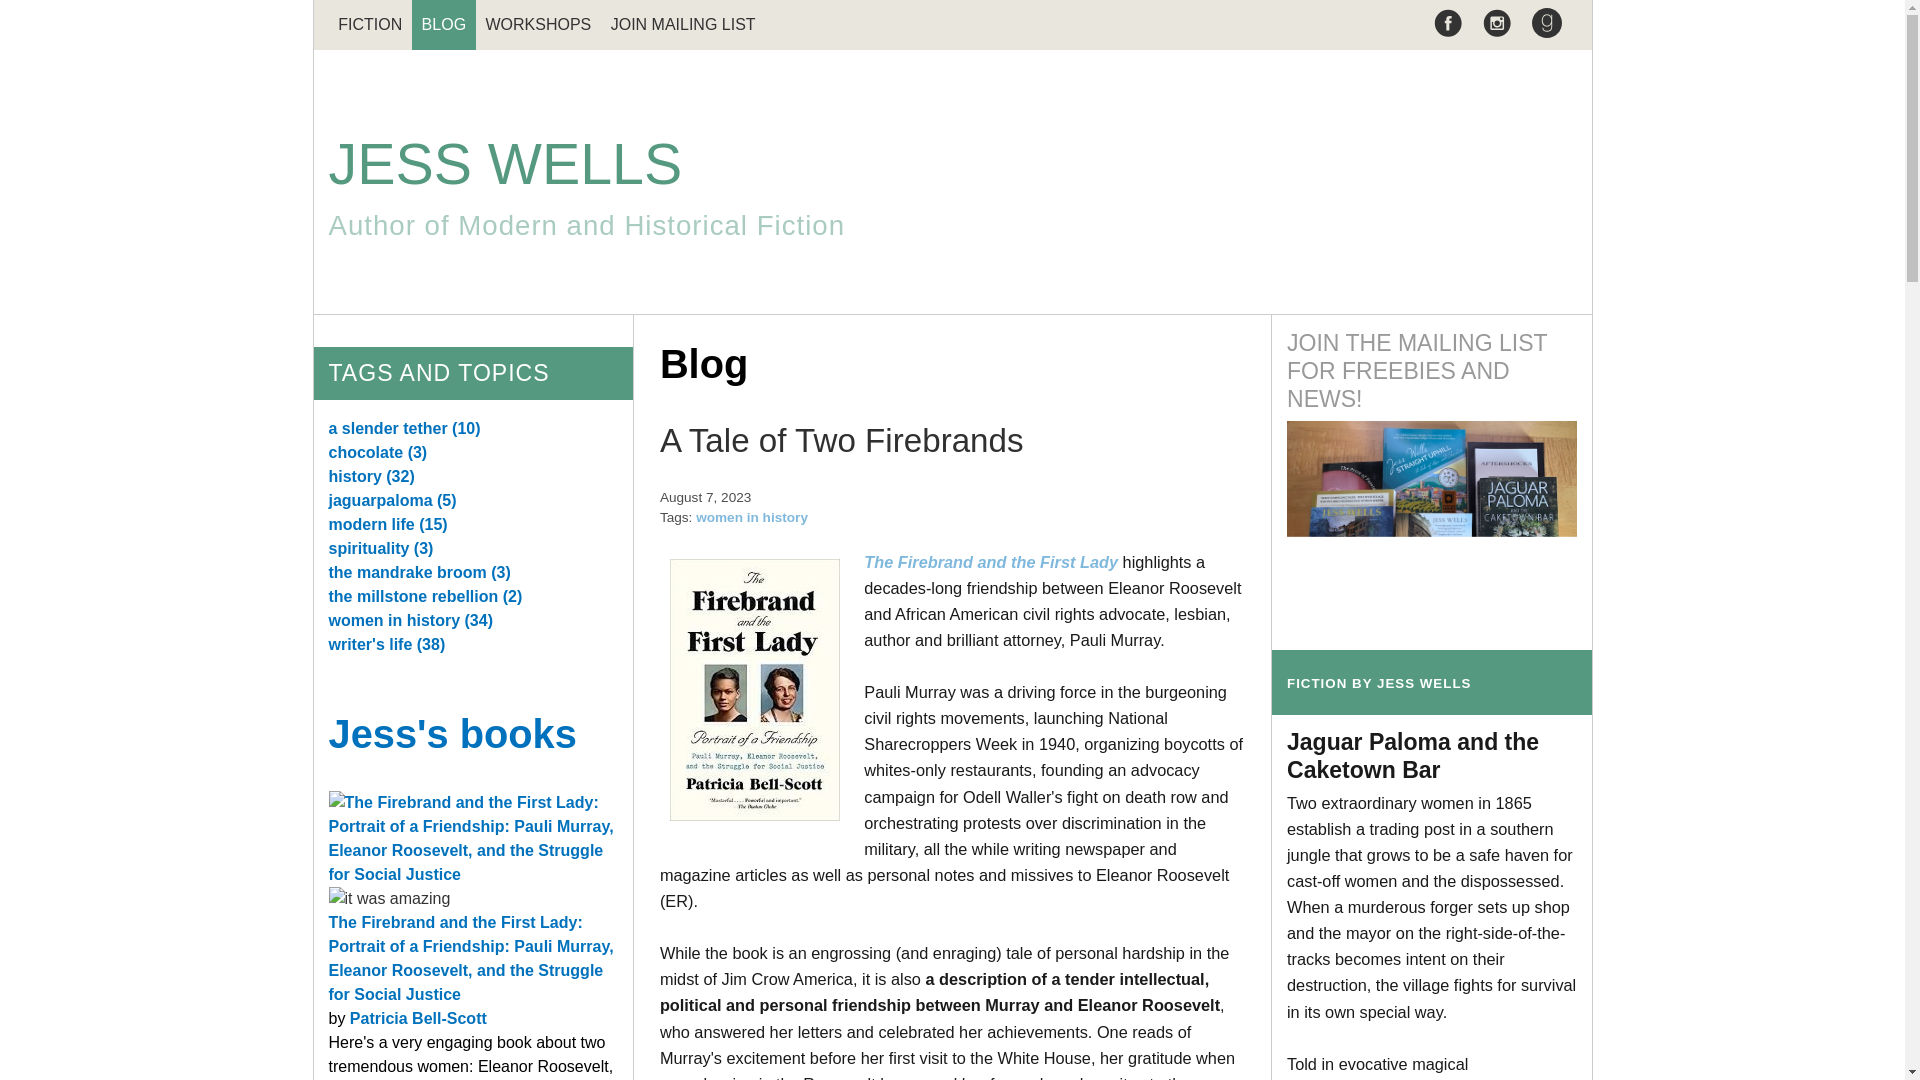 Image resolution: width=1920 pixels, height=1080 pixels. What do you see at coordinates (952, 185) in the screenshot?
I see `Patricia Bell-Scott` at bounding box center [952, 185].